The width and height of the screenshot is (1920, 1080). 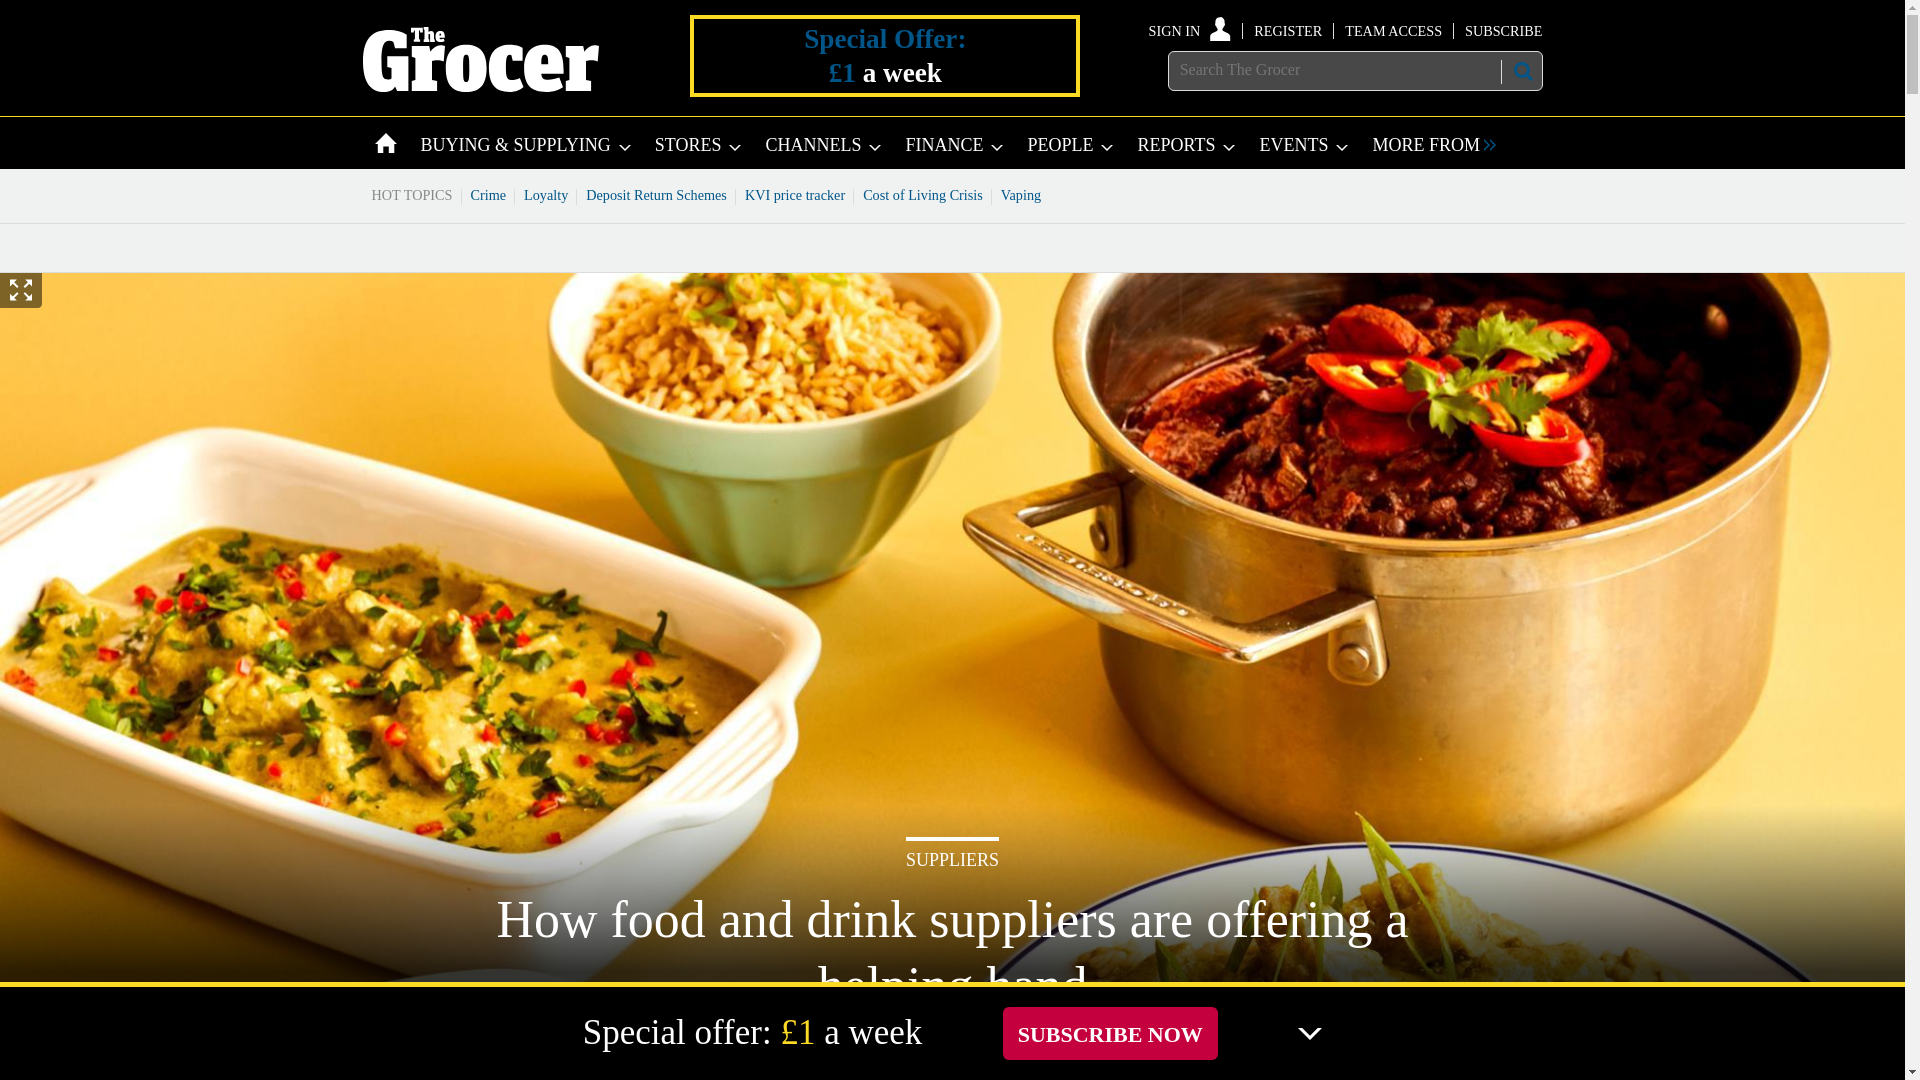 I want to click on REGISTER, so click(x=1288, y=30).